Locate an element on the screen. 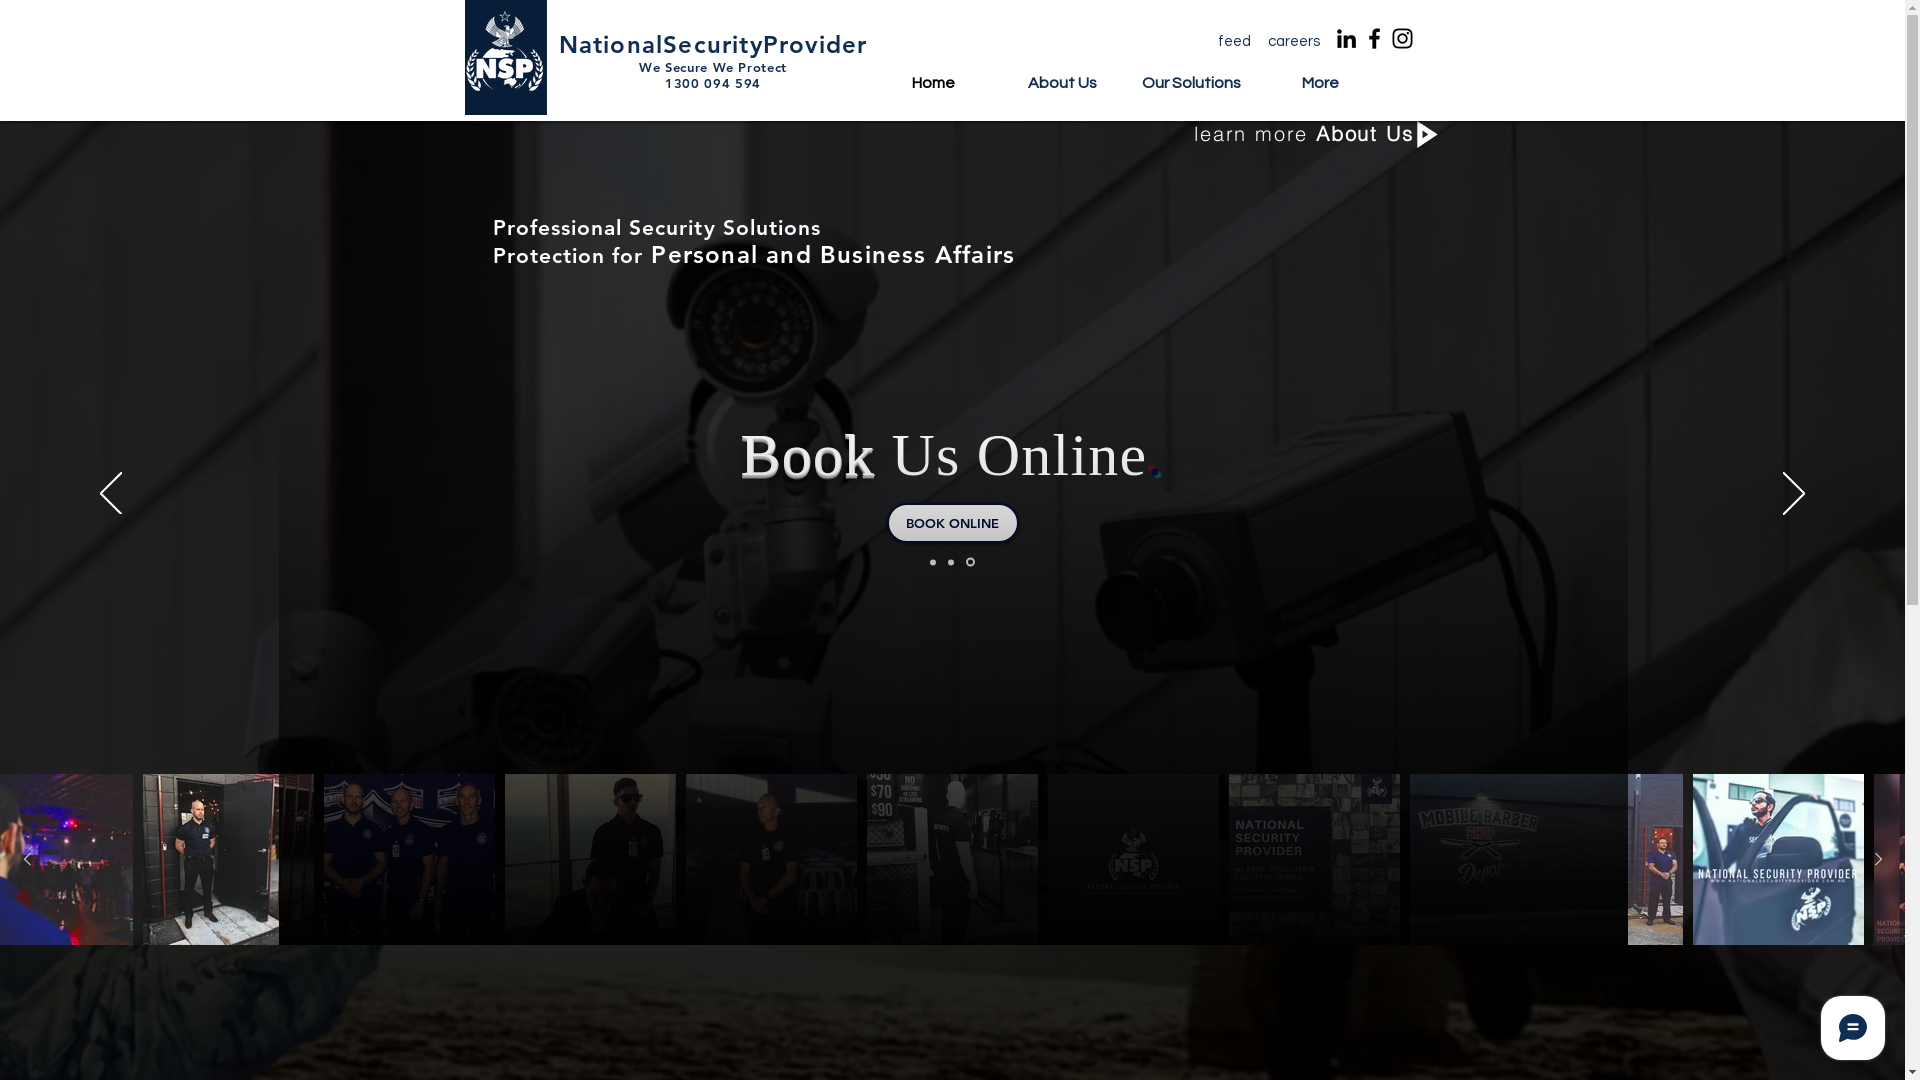  Our Solutions is located at coordinates (1192, 90).